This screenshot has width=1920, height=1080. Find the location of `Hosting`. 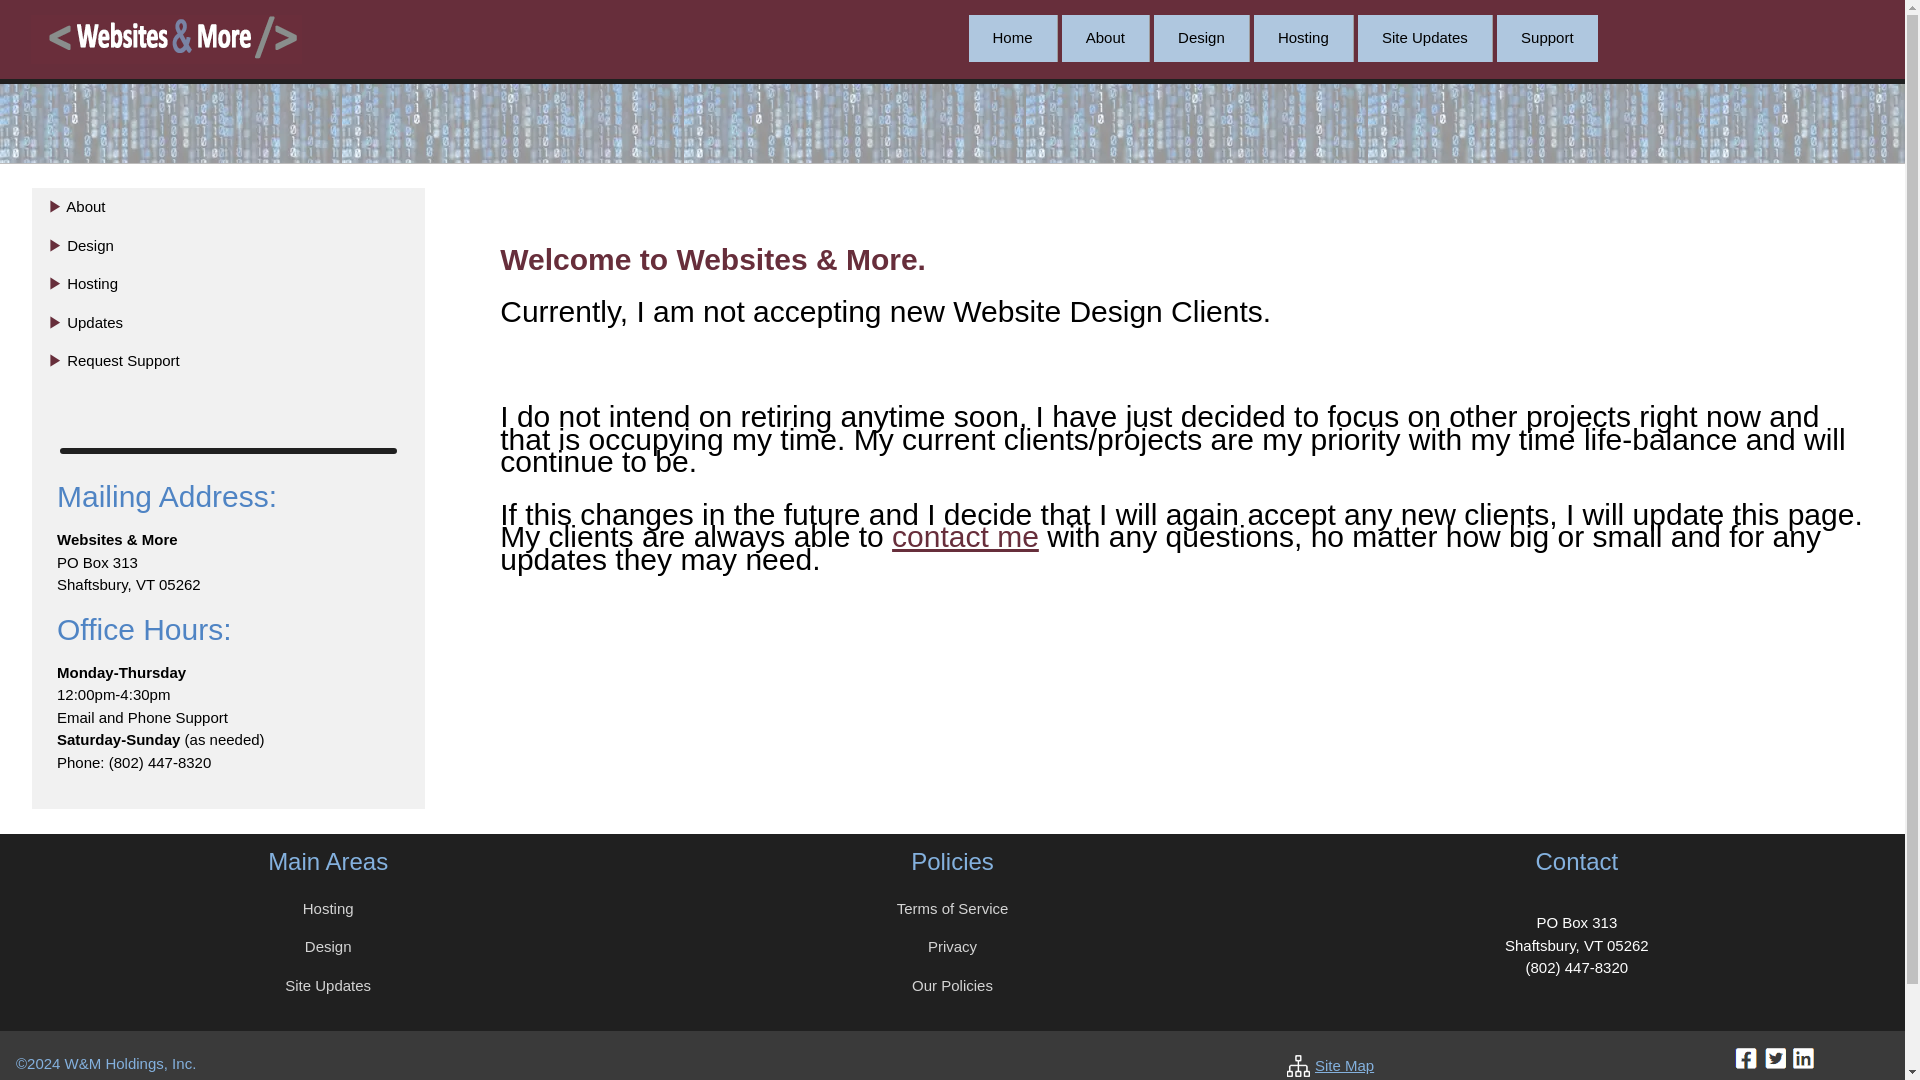

Hosting is located at coordinates (328, 908).